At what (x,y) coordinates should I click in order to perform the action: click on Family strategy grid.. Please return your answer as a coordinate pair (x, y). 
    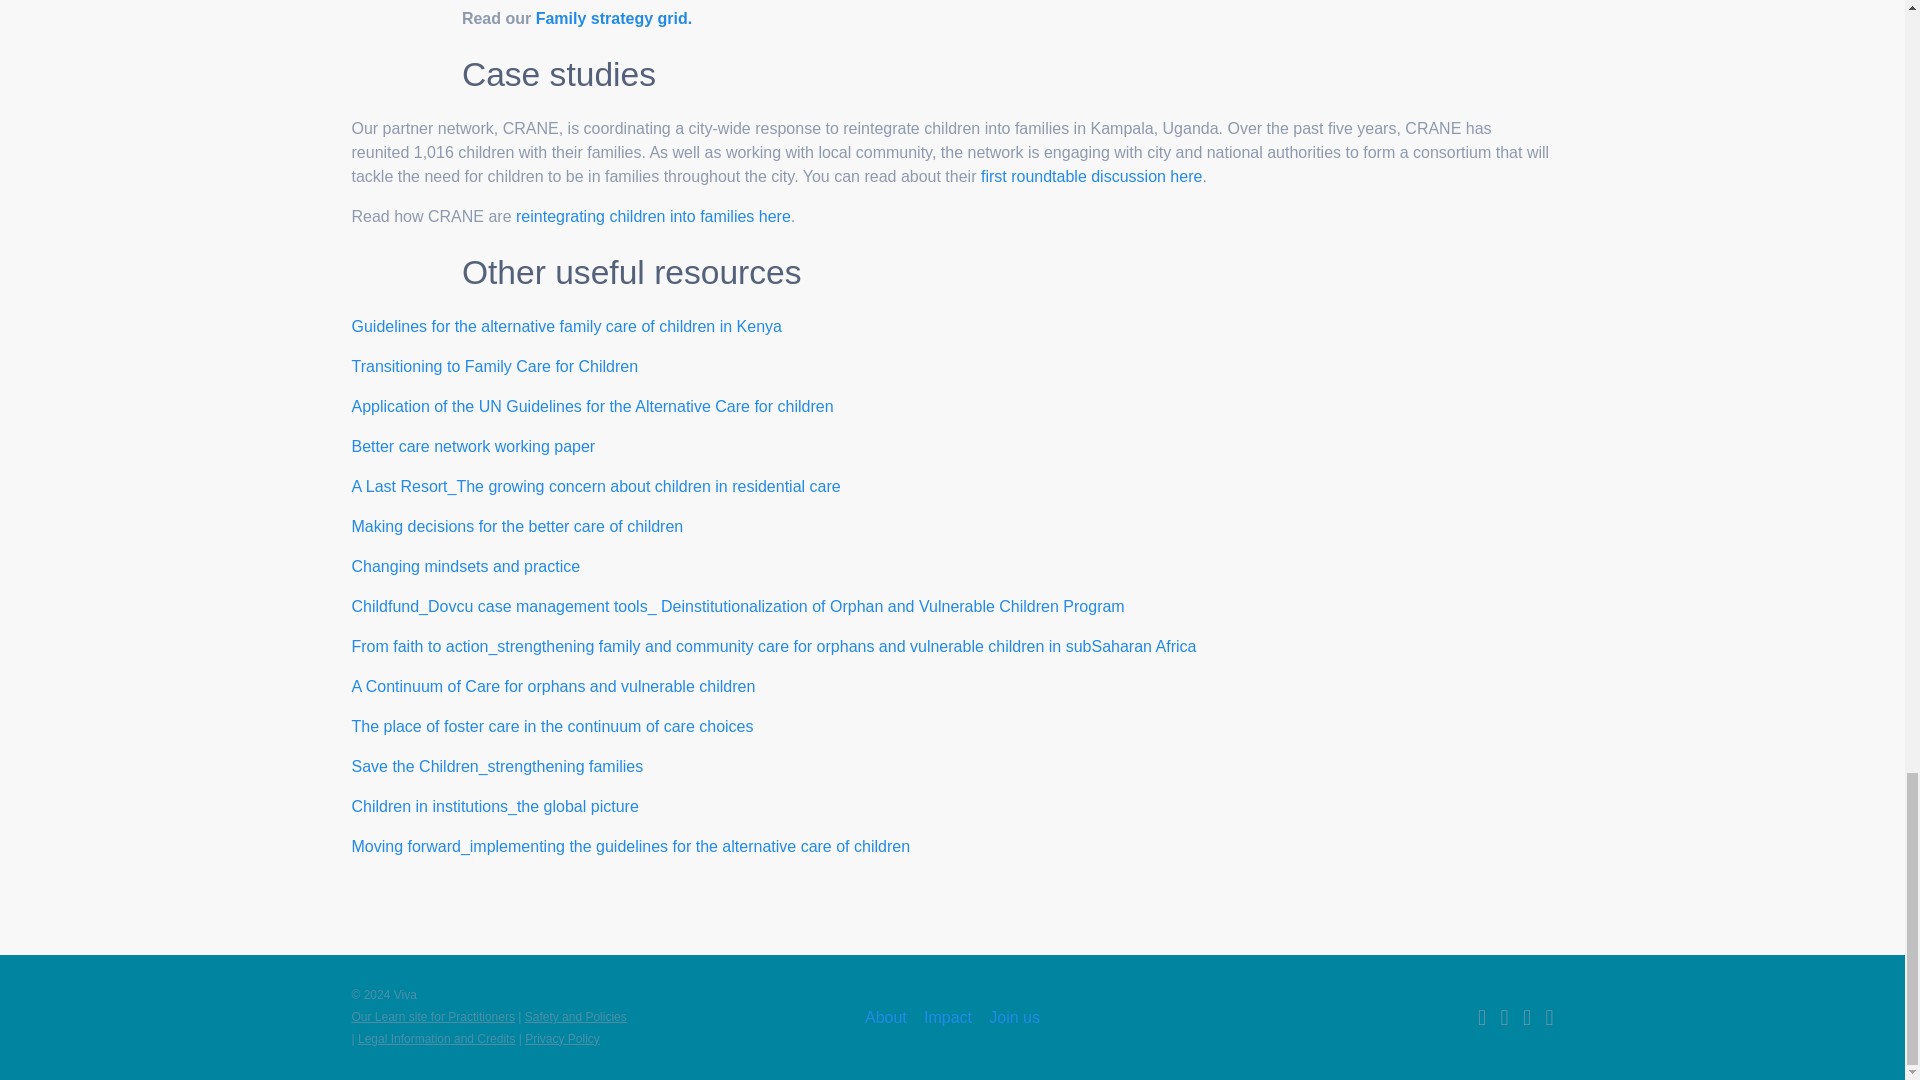
    Looking at the image, I should click on (614, 18).